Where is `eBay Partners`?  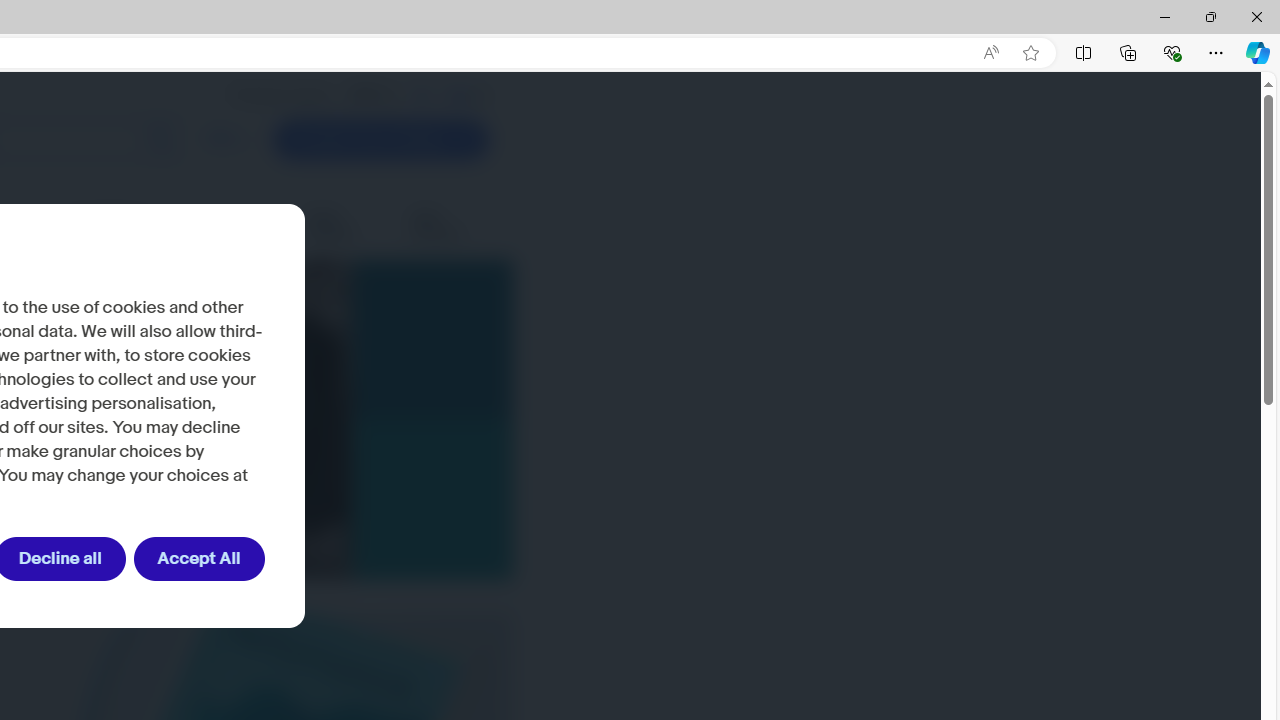
eBay Partners is located at coordinates (450, 226).